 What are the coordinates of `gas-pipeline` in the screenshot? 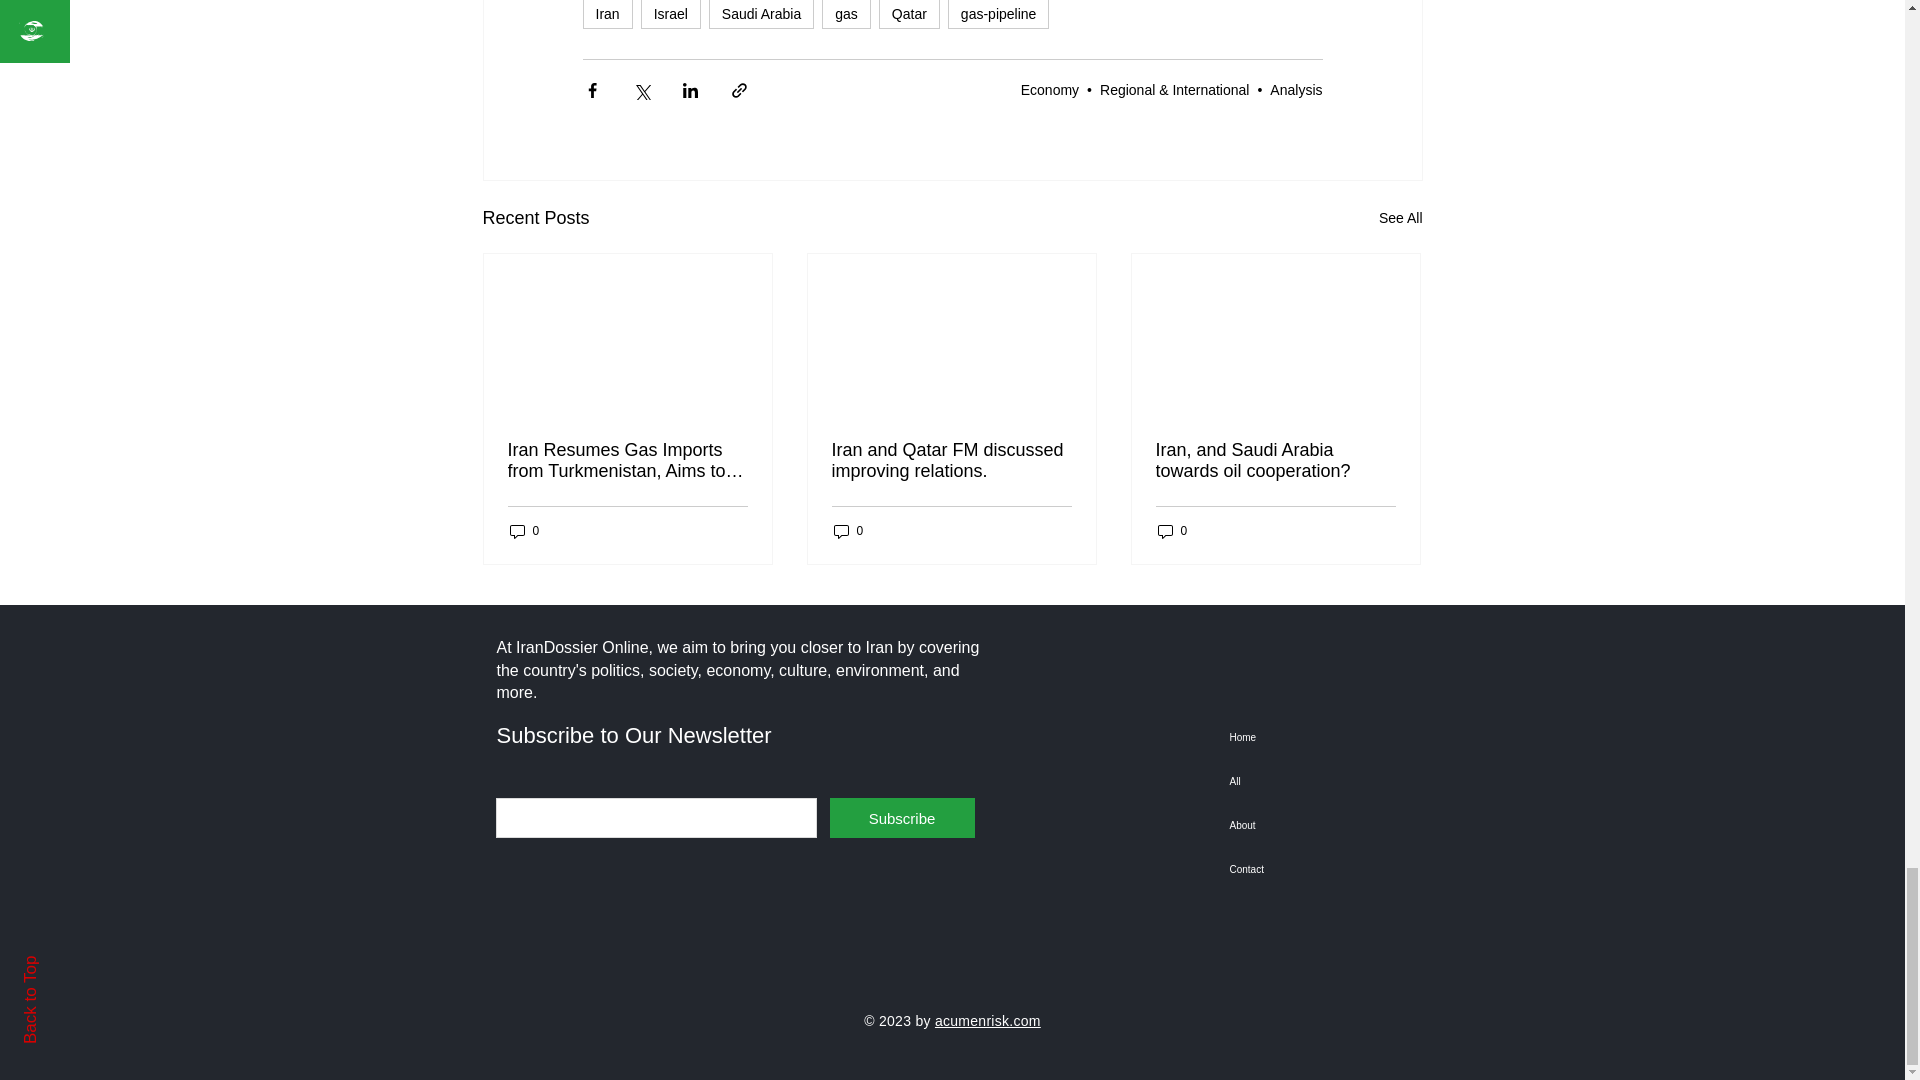 It's located at (999, 14).